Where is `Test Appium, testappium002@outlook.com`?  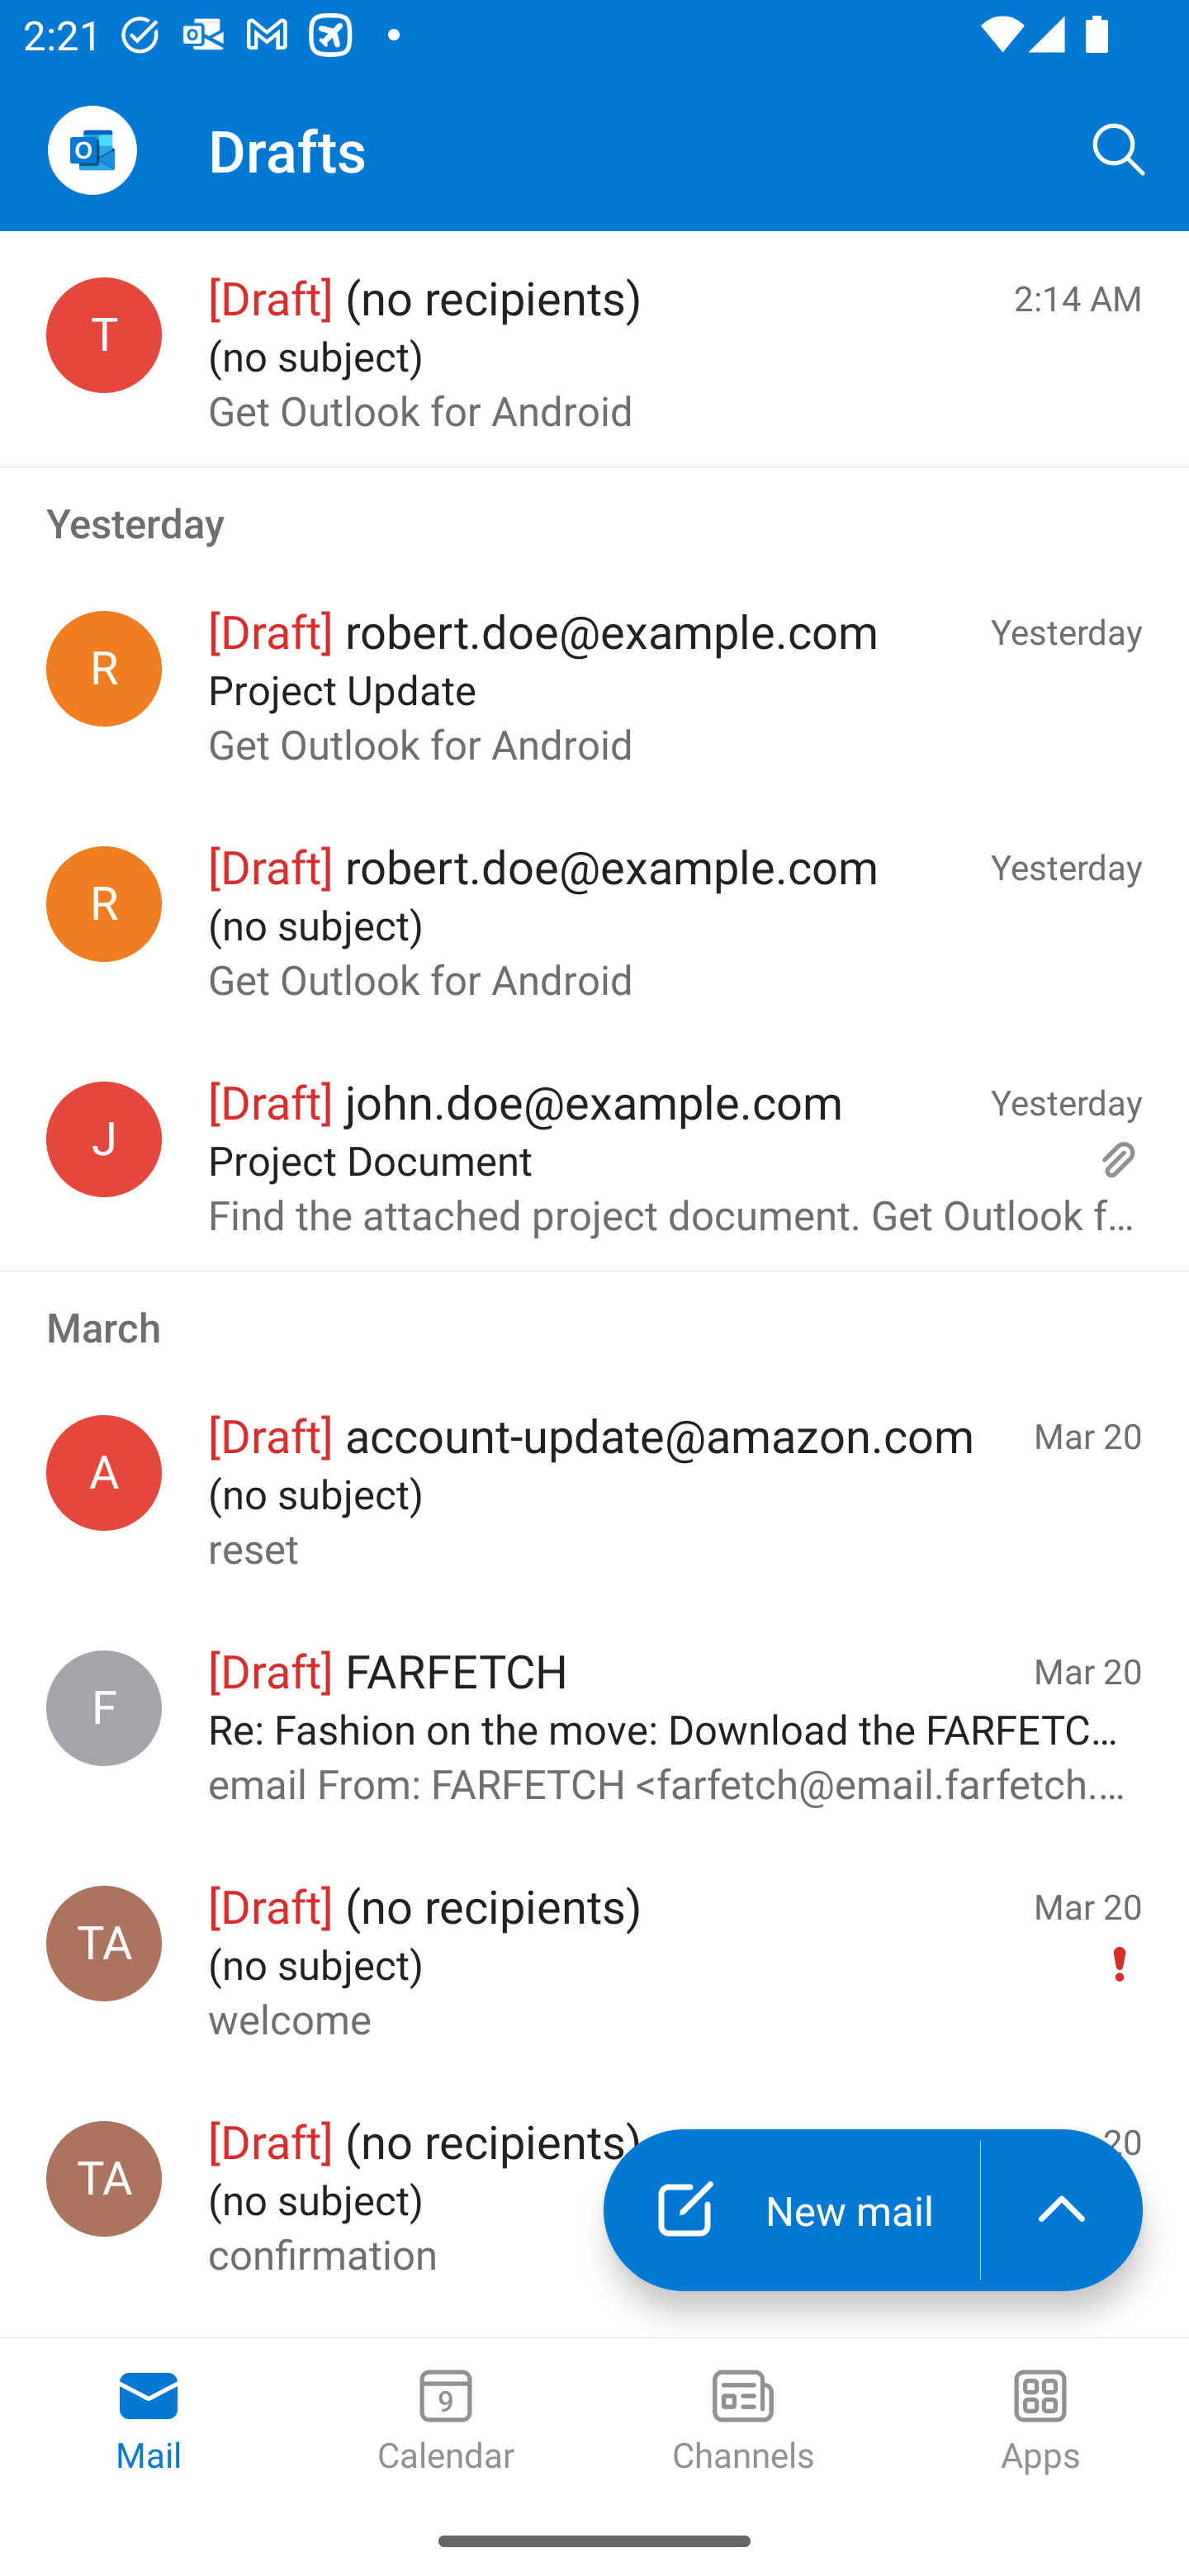 Test Appium, testappium002@outlook.com is located at coordinates (104, 1944).